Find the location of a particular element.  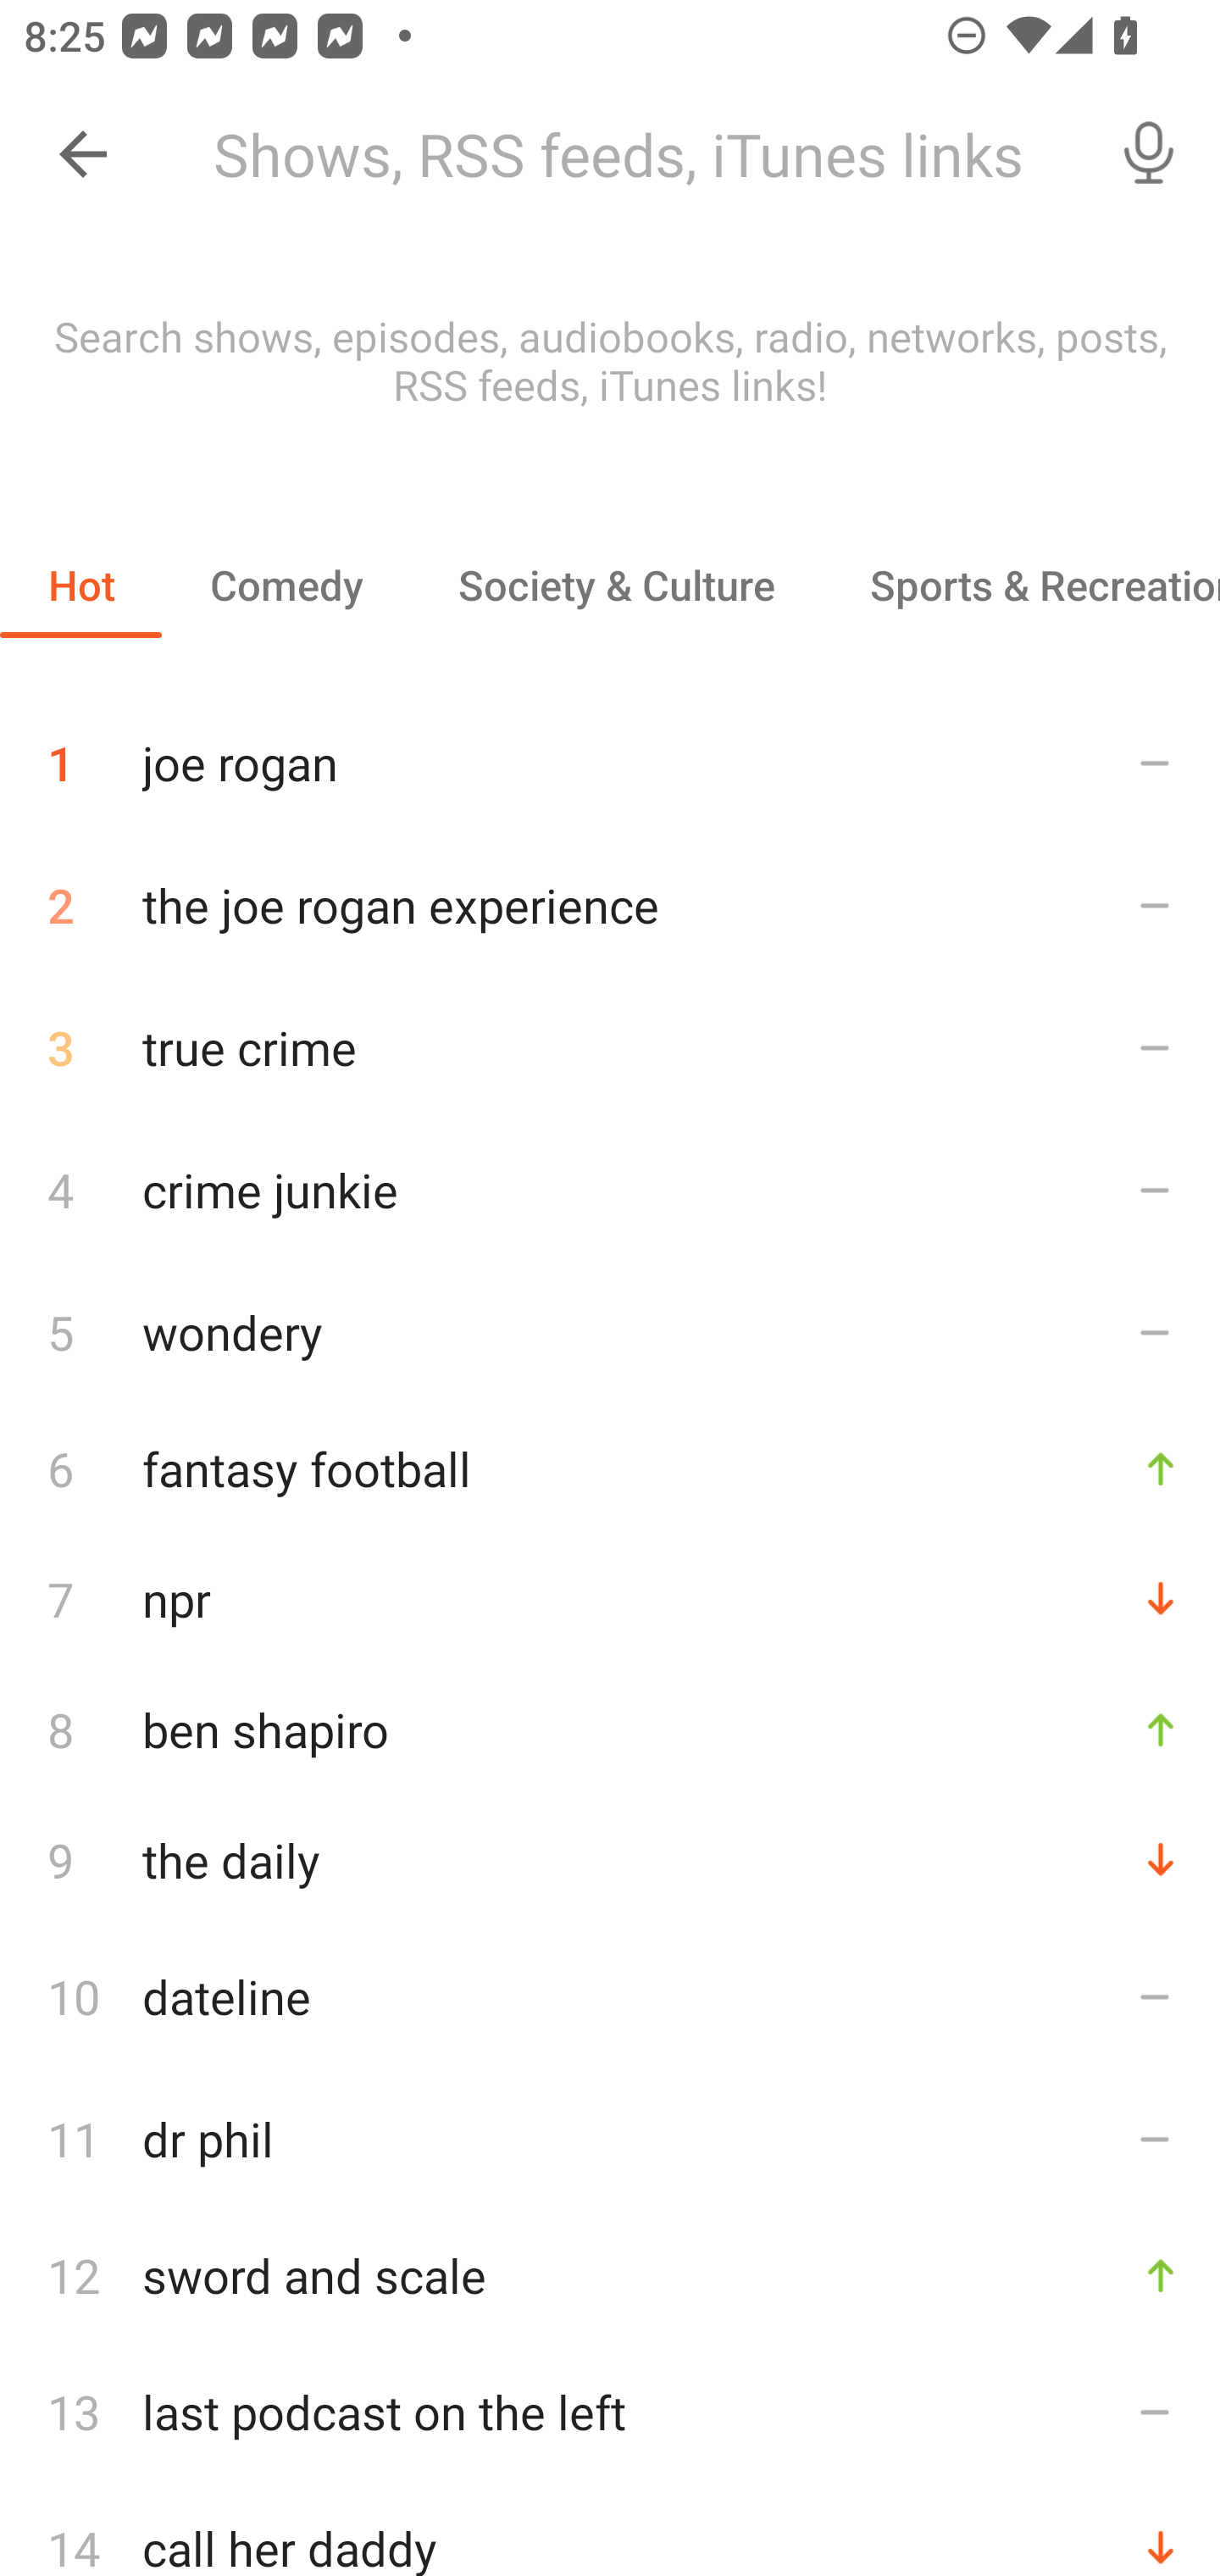

Comedy is located at coordinates (286, 585).